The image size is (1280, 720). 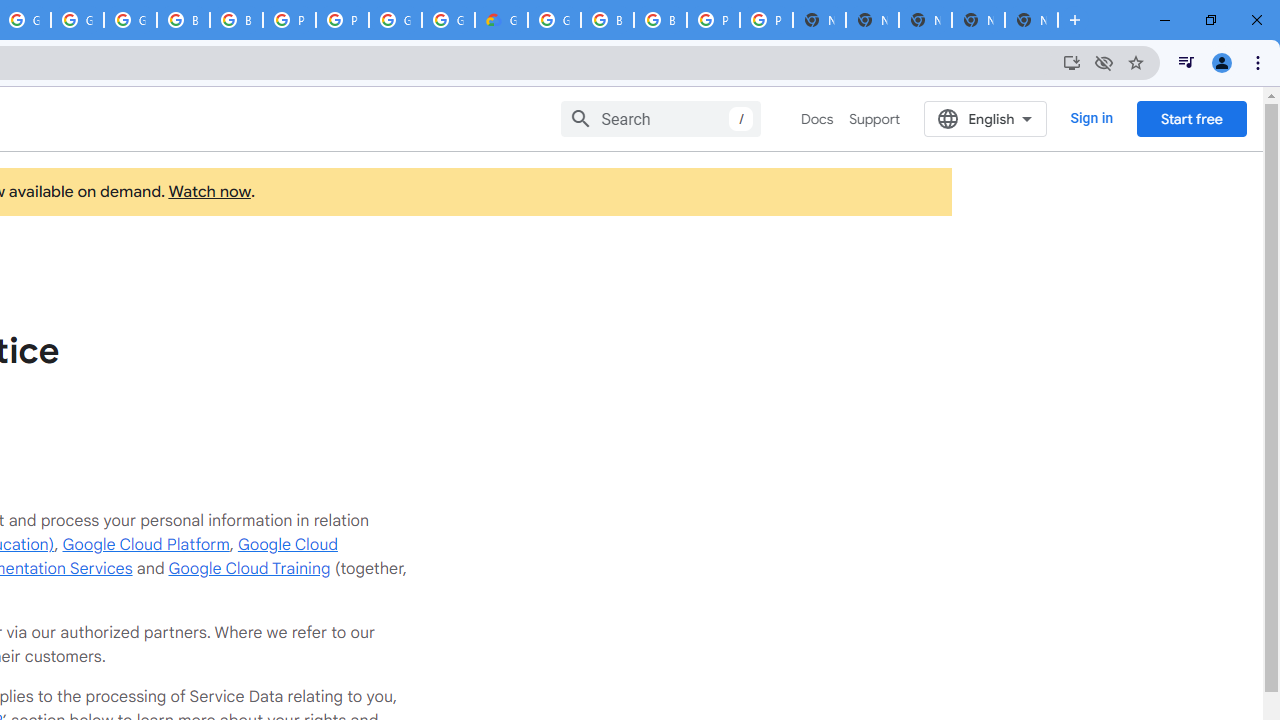 What do you see at coordinates (448, 20) in the screenshot?
I see `Google Cloud Platform` at bounding box center [448, 20].